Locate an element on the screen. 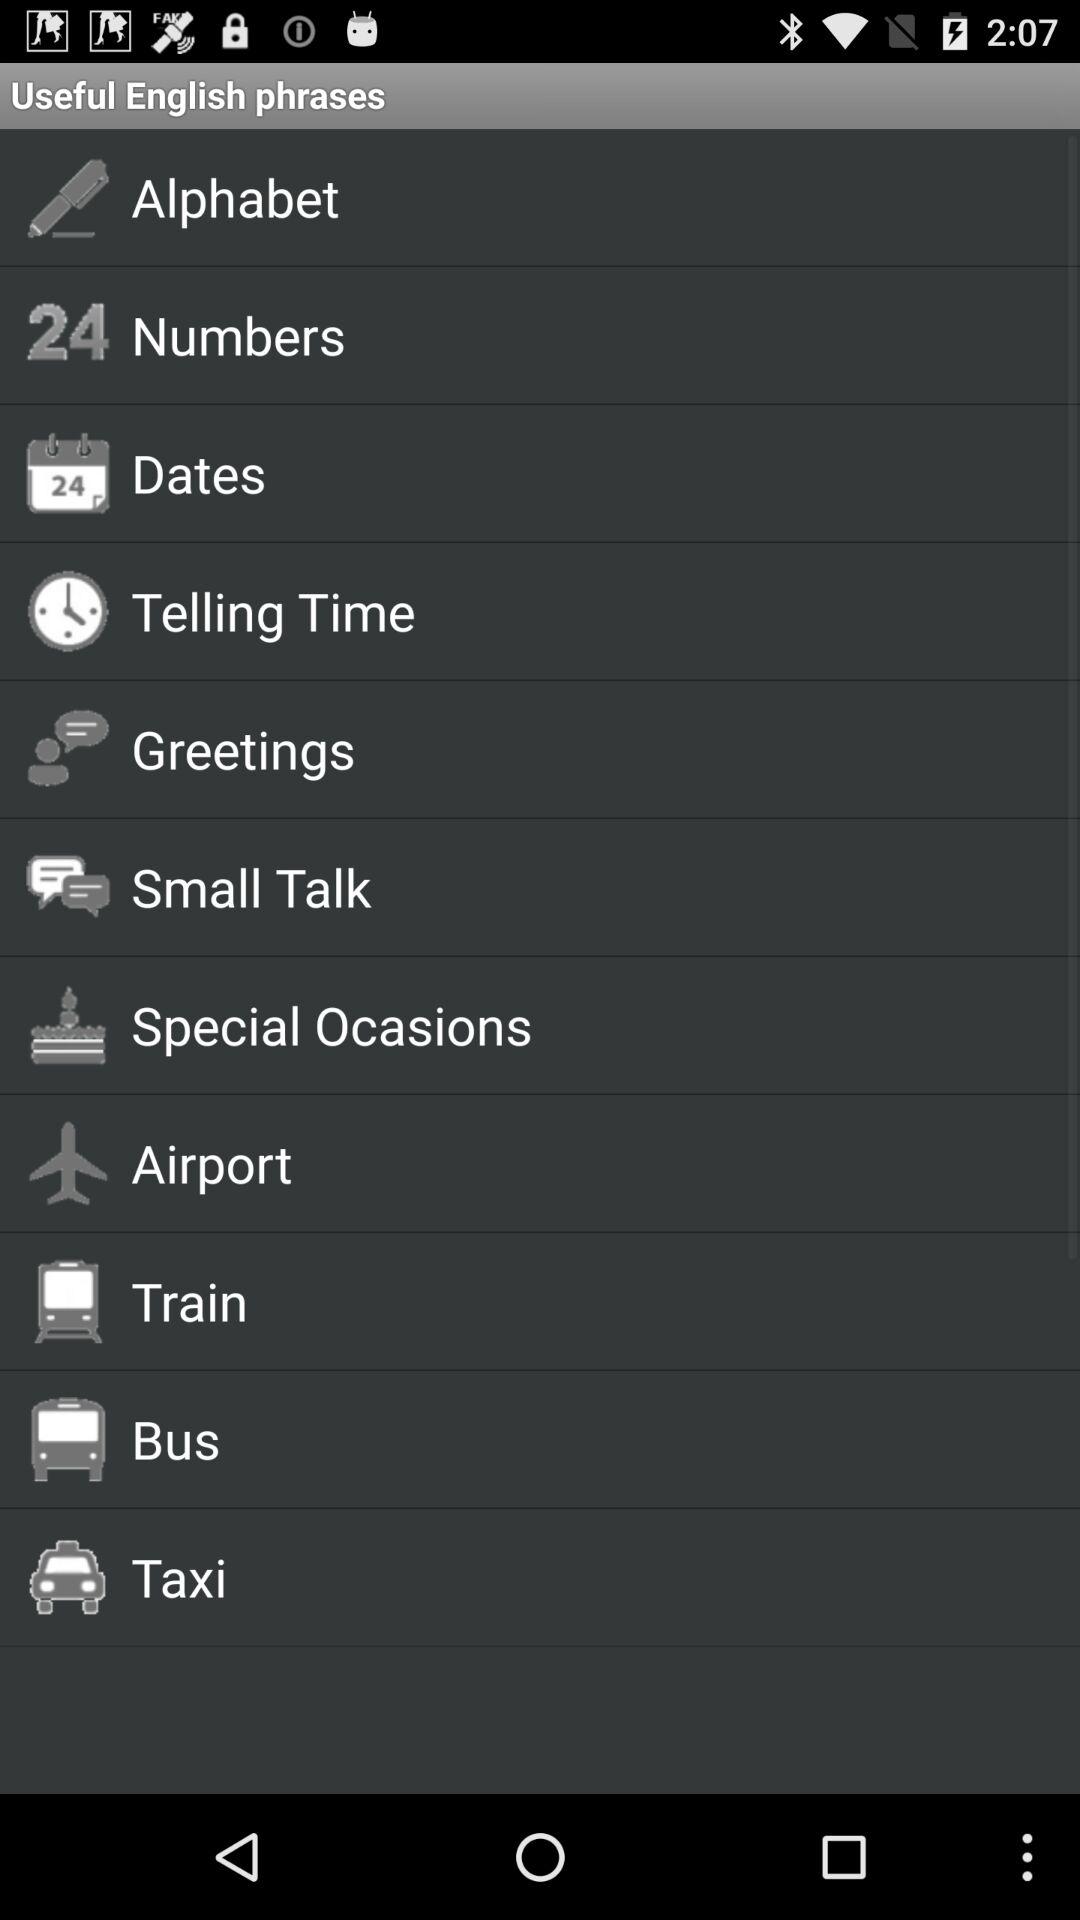 The height and width of the screenshot is (1920, 1080). scroll until the alphabet app is located at coordinates (582, 196).